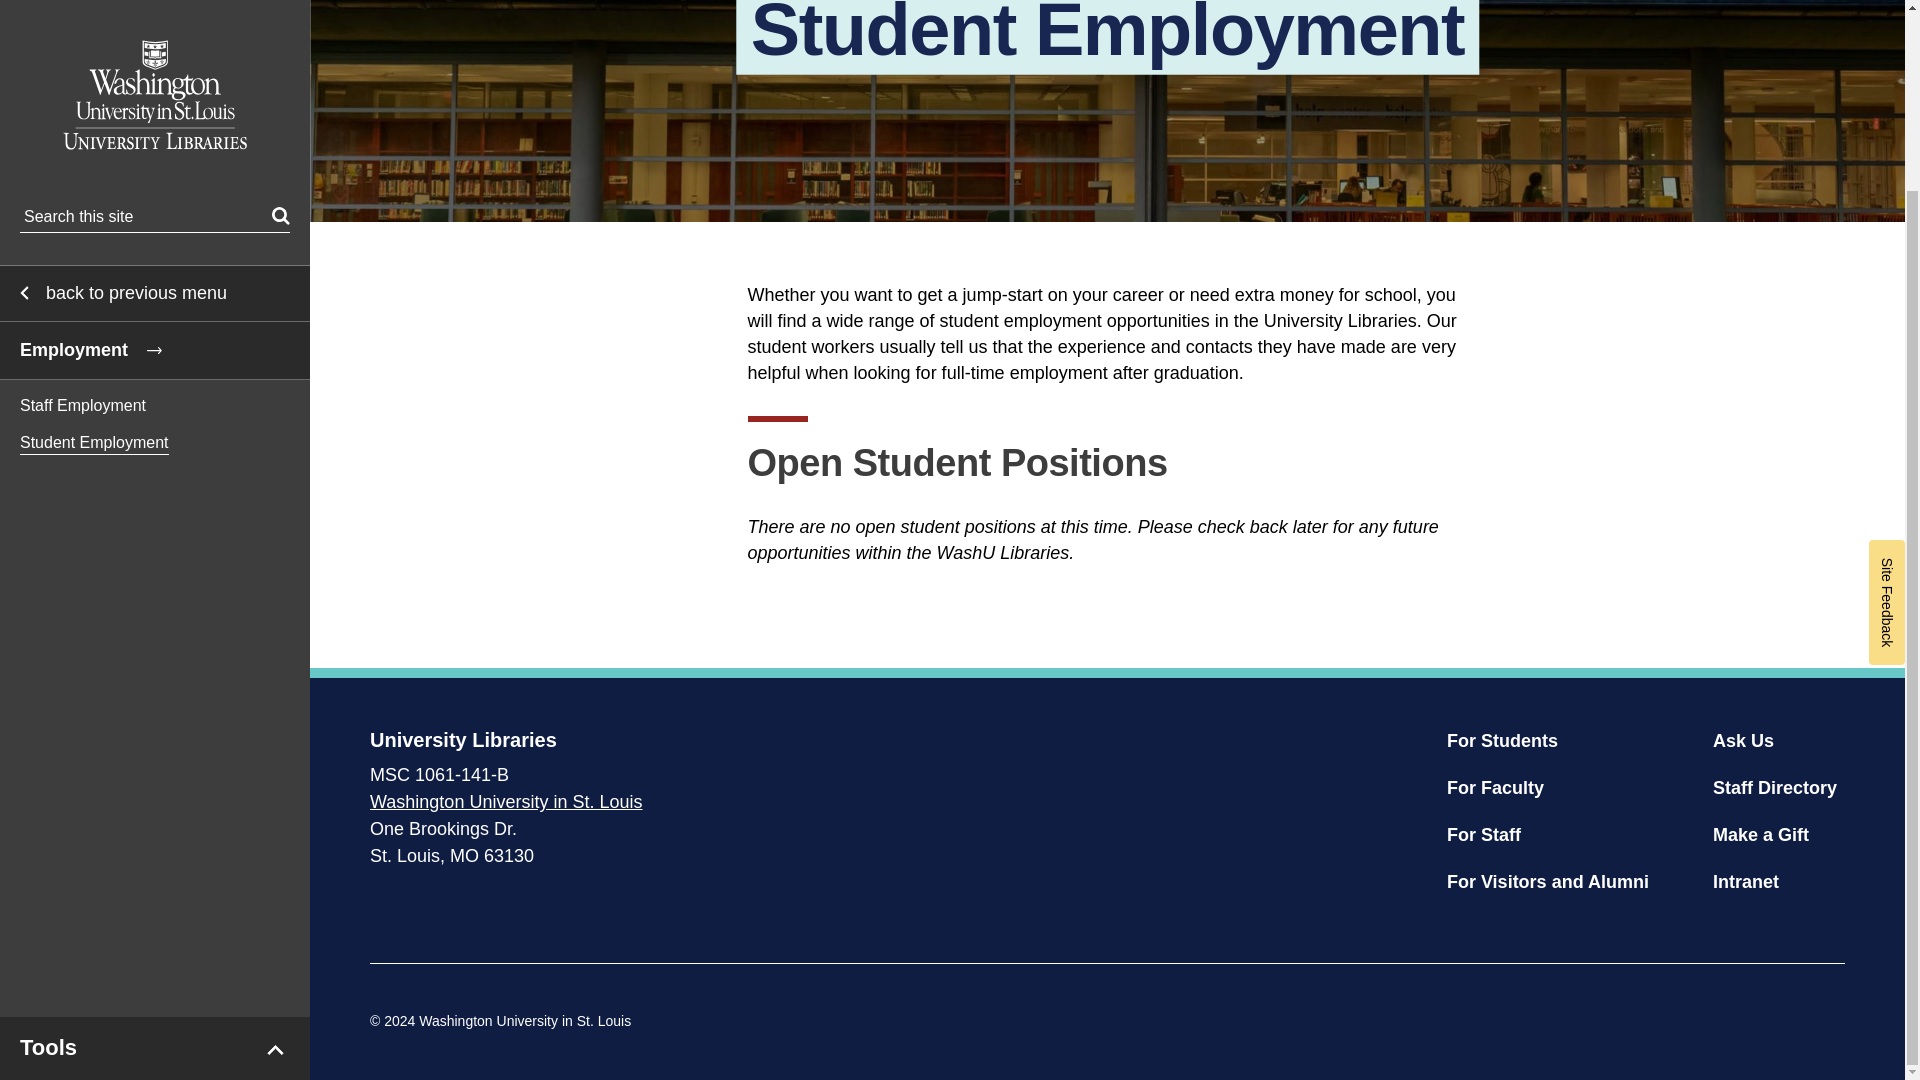  I want to click on Special Collections, so click(154, 312).